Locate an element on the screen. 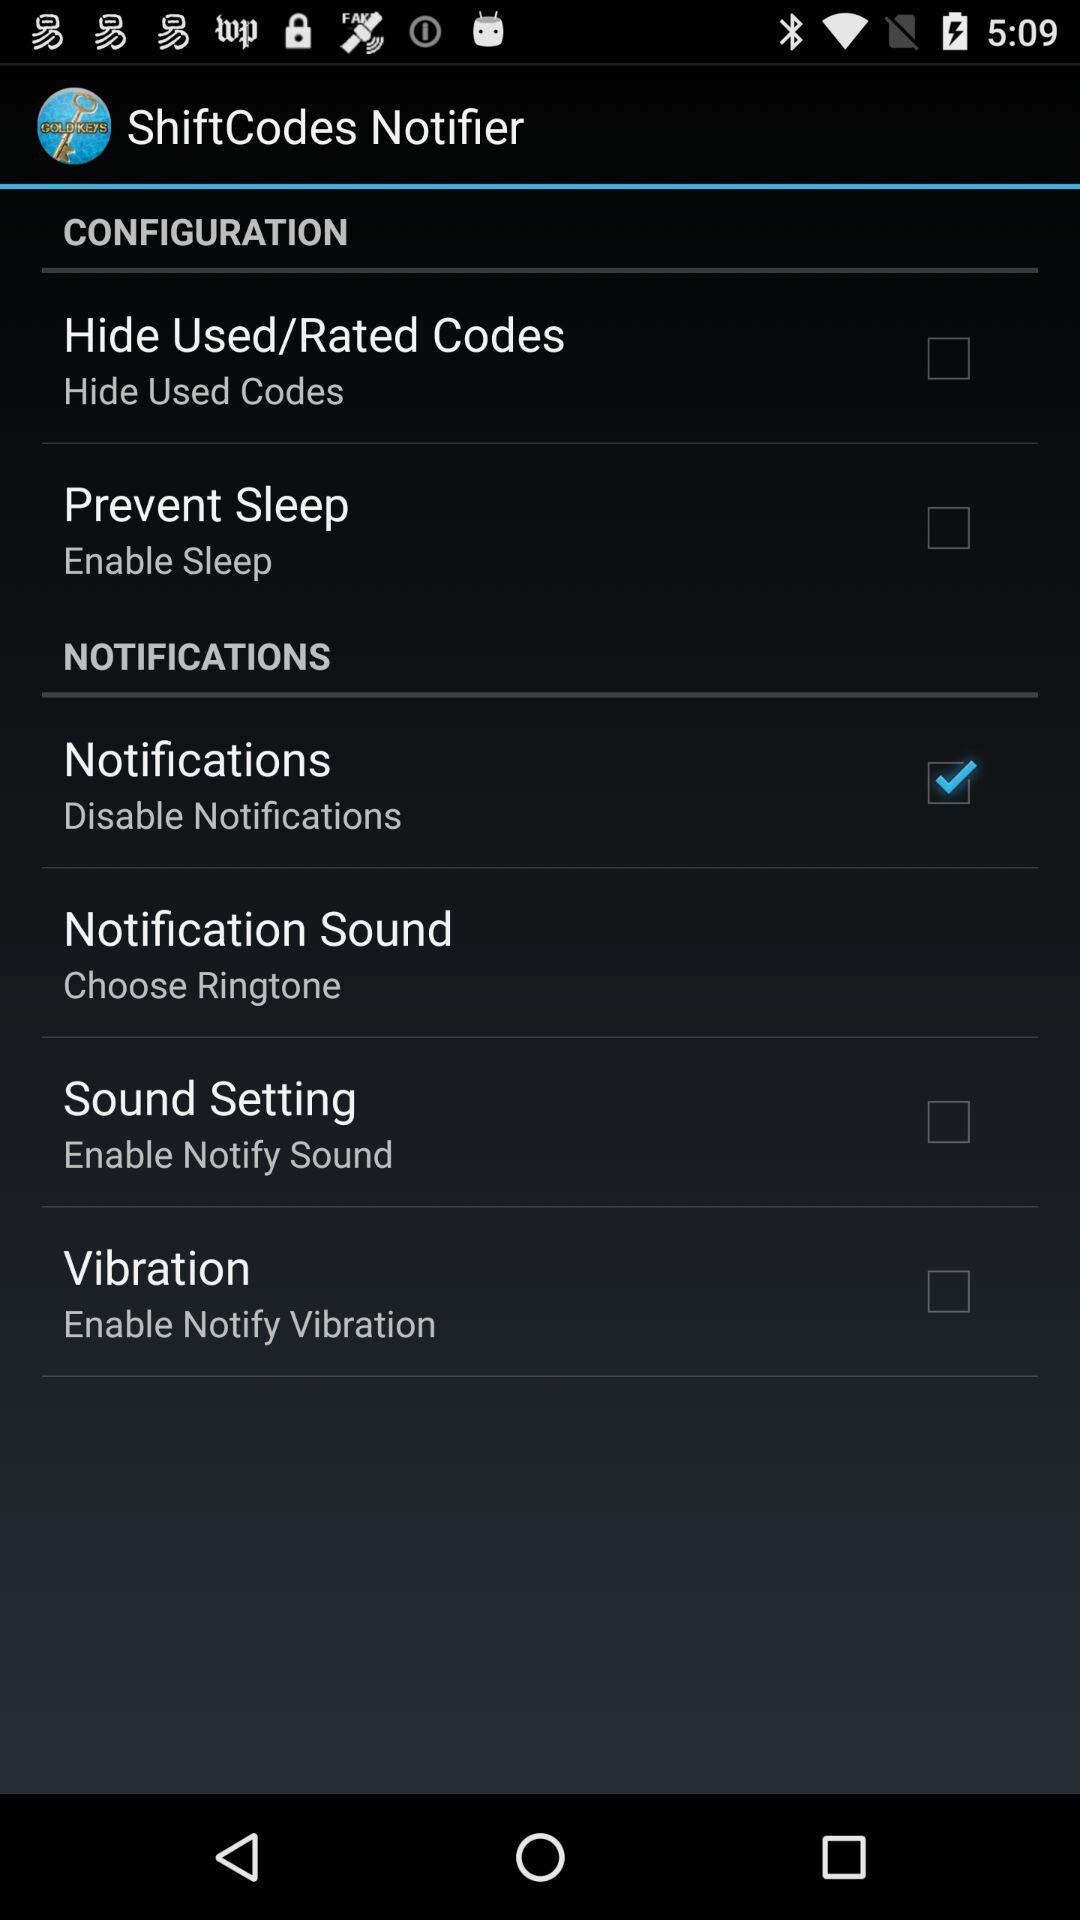  open the choose ringtone icon is located at coordinates (202, 984).